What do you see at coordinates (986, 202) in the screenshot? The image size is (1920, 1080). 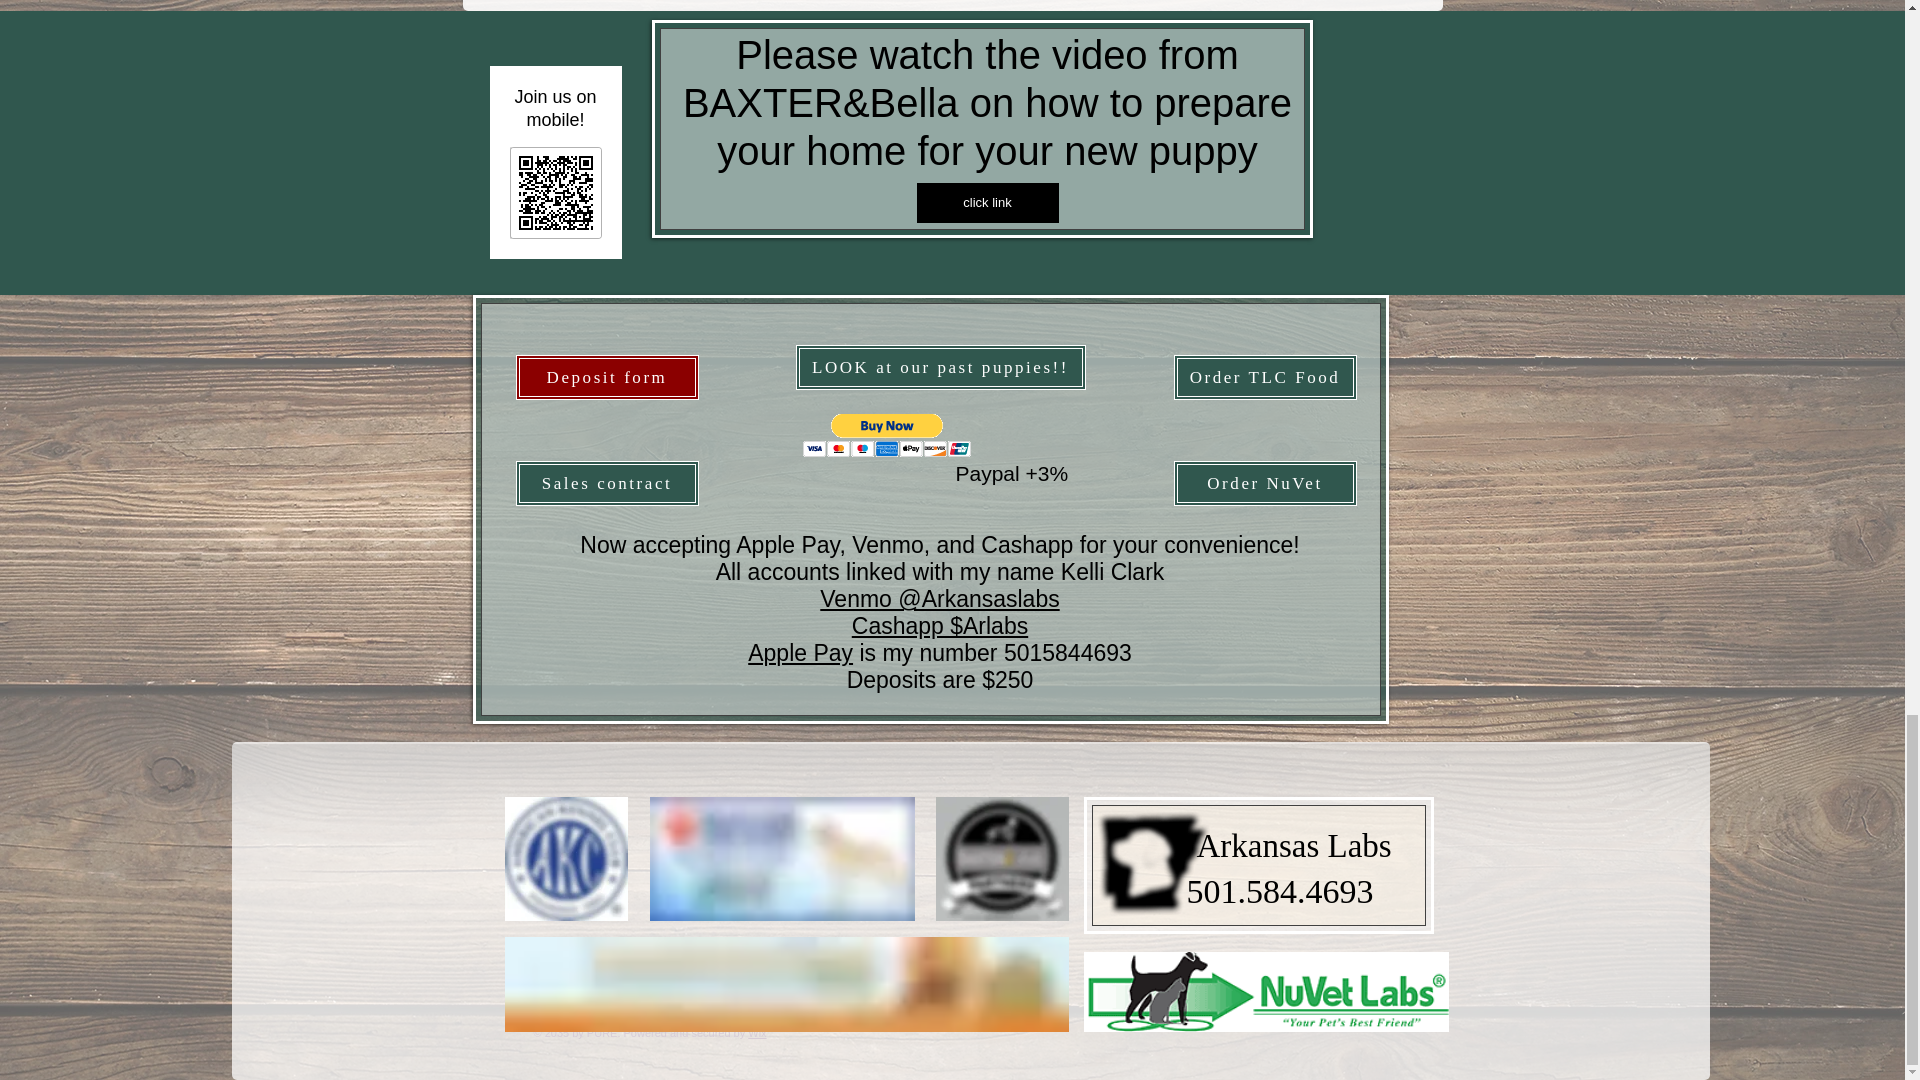 I see `click link` at bounding box center [986, 202].